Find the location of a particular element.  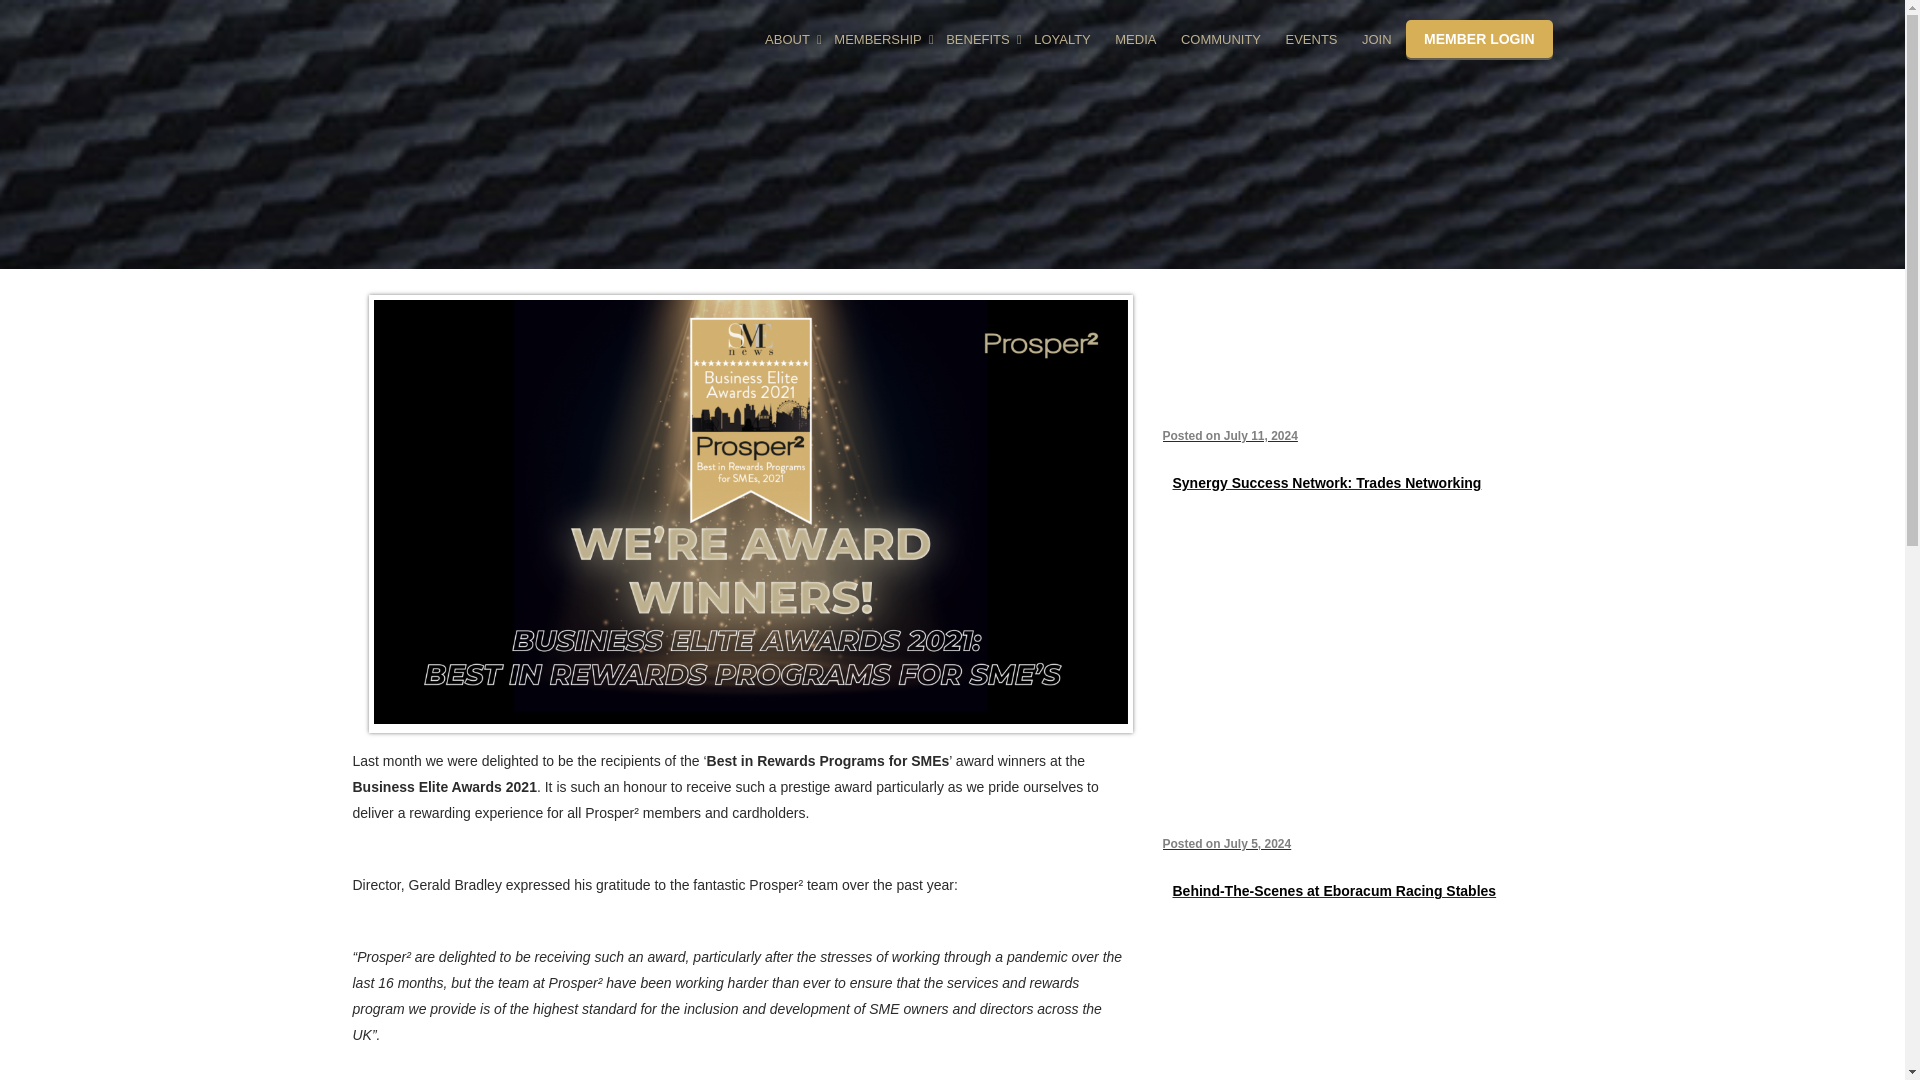

BENEFITS is located at coordinates (978, 39).